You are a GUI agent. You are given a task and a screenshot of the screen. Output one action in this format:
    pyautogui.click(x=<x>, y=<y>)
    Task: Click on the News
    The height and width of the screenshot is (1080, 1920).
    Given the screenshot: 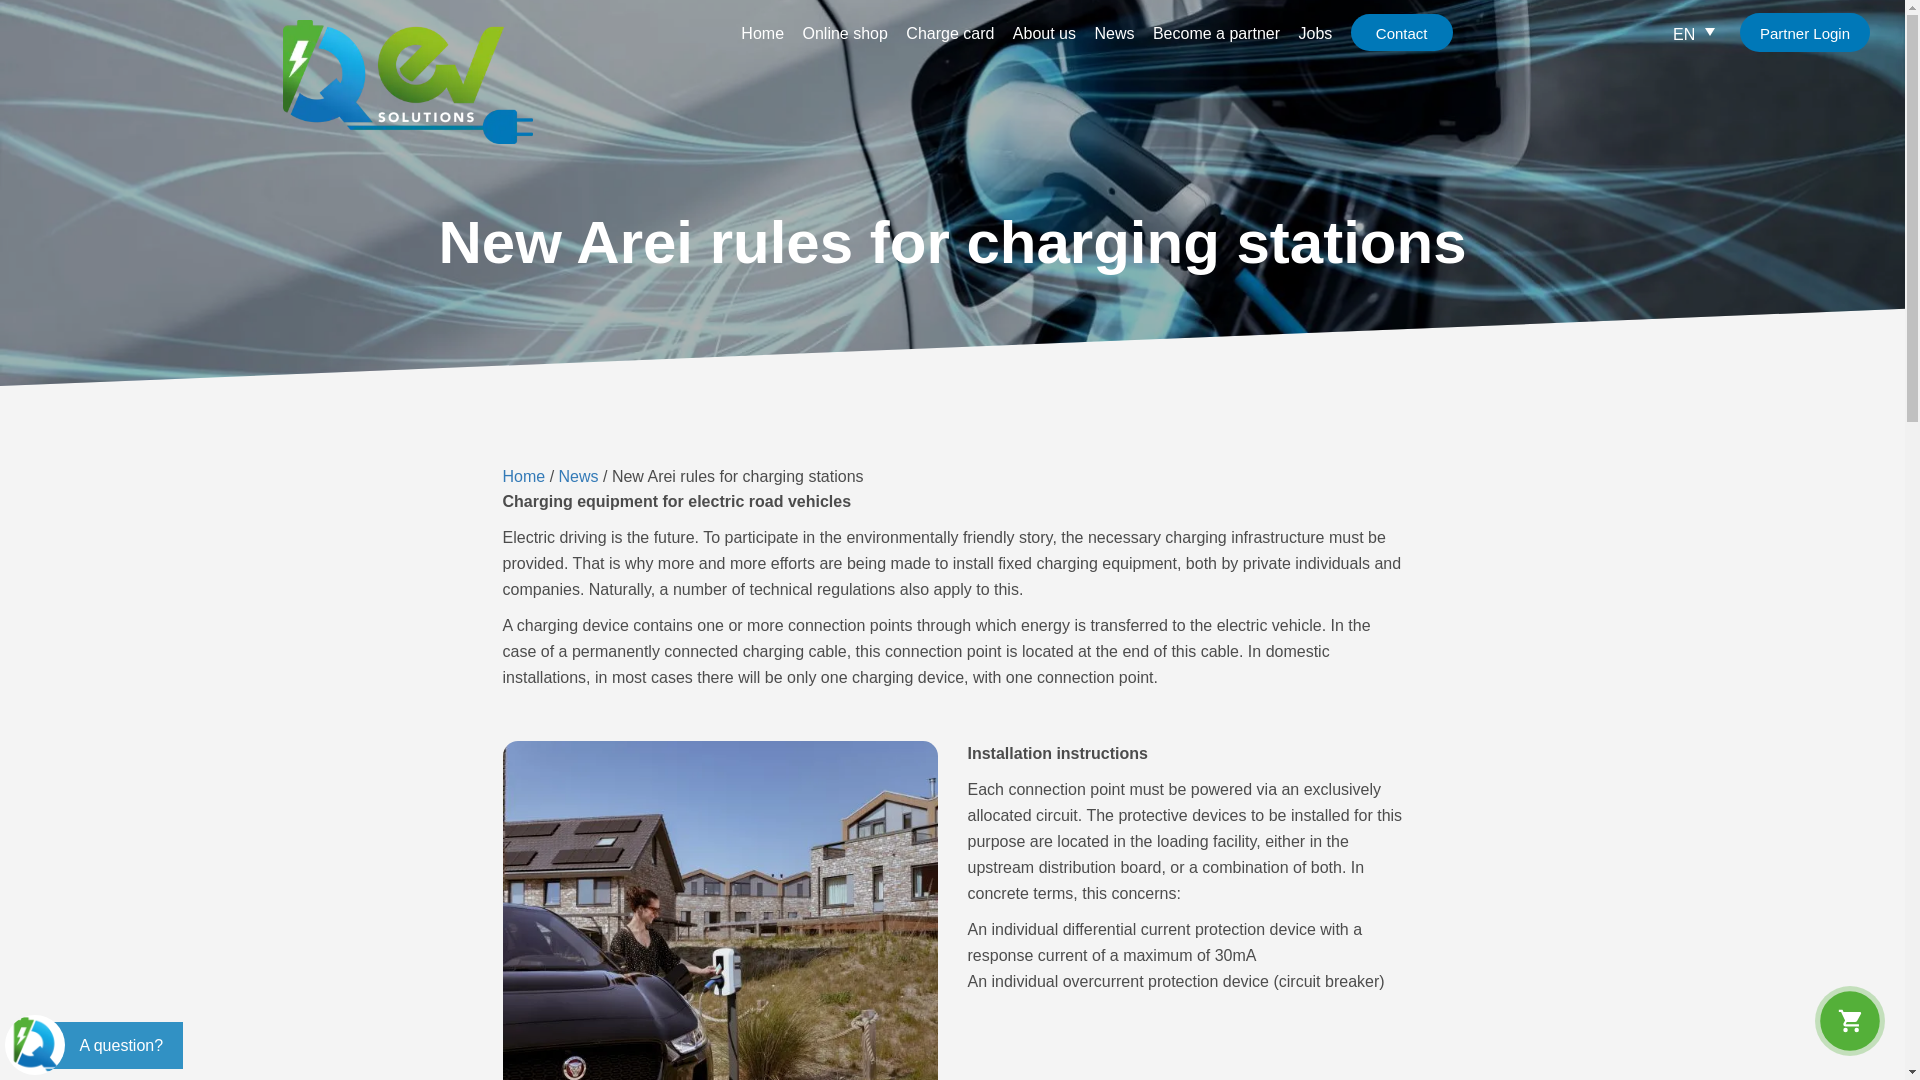 What is the action you would take?
    pyautogui.click(x=578, y=476)
    